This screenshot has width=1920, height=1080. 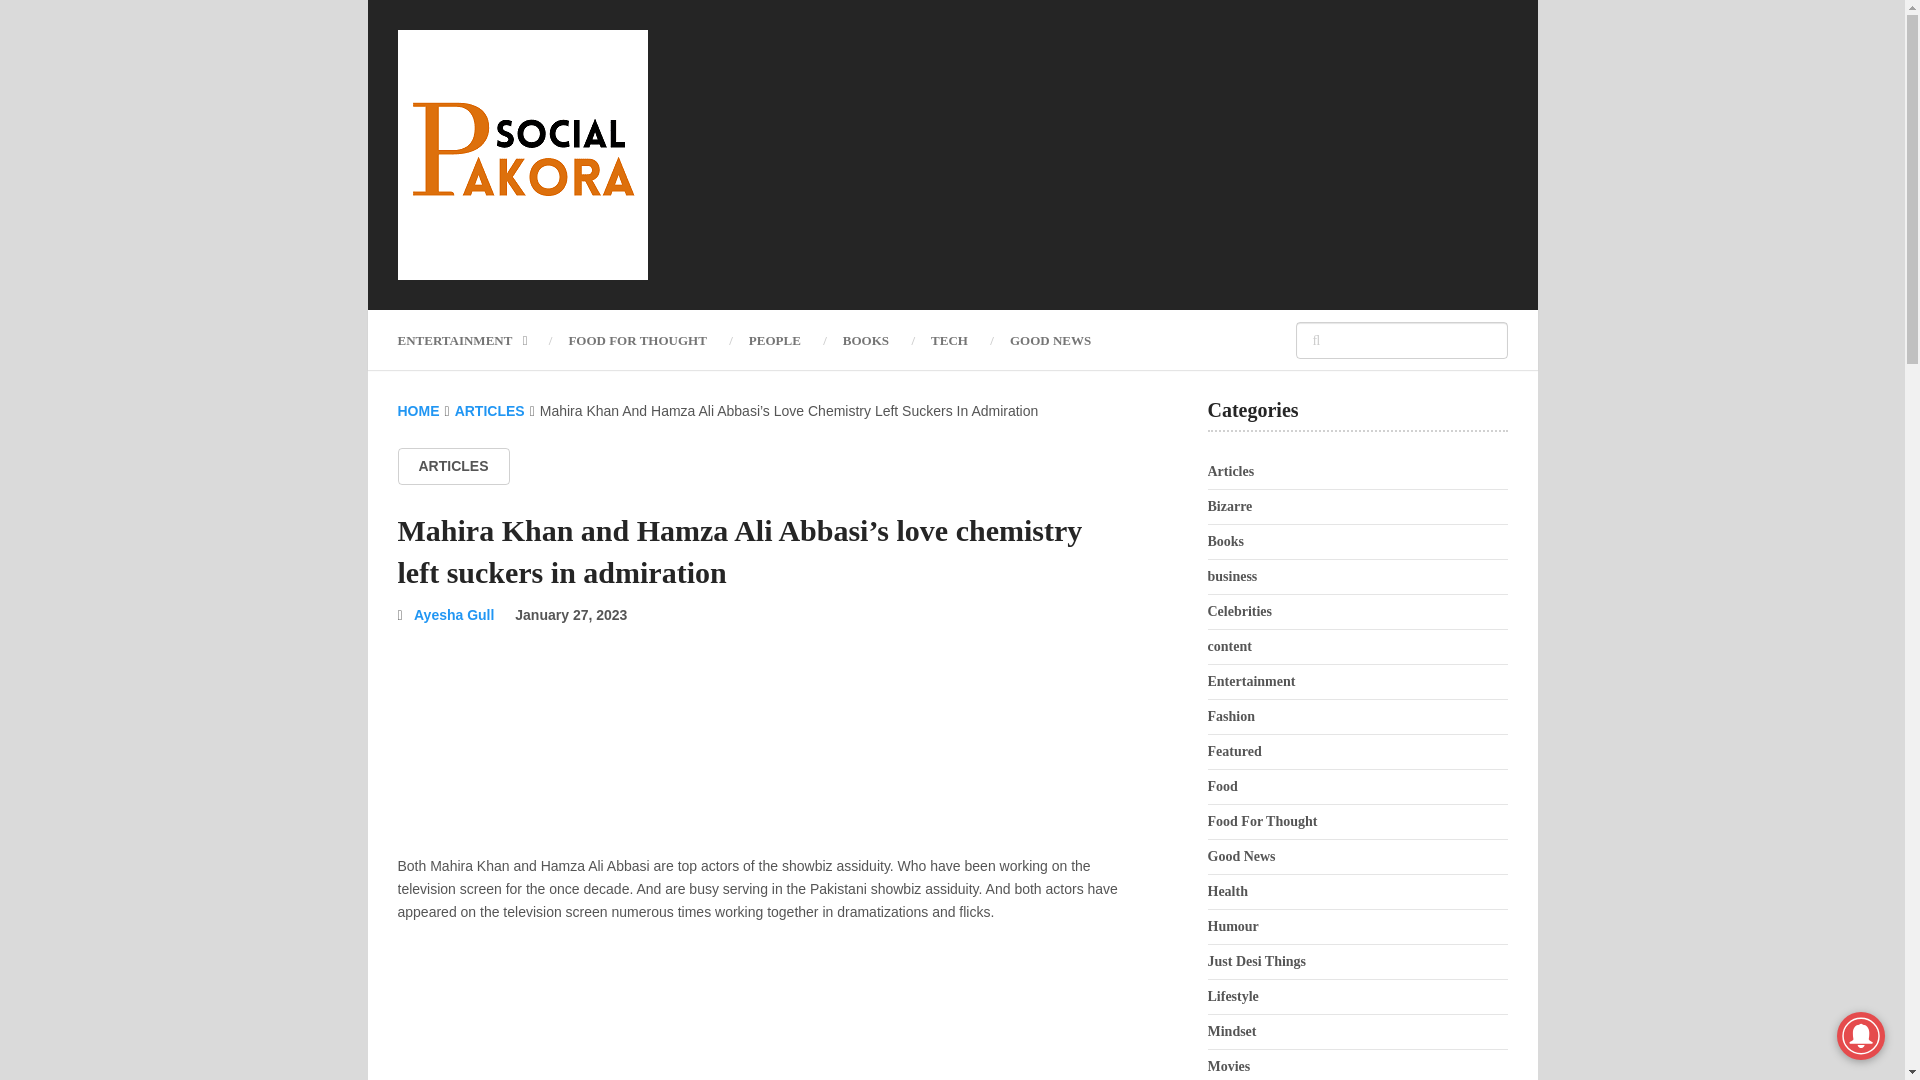 What do you see at coordinates (472, 340) in the screenshot?
I see `ENTERTAINMENT` at bounding box center [472, 340].